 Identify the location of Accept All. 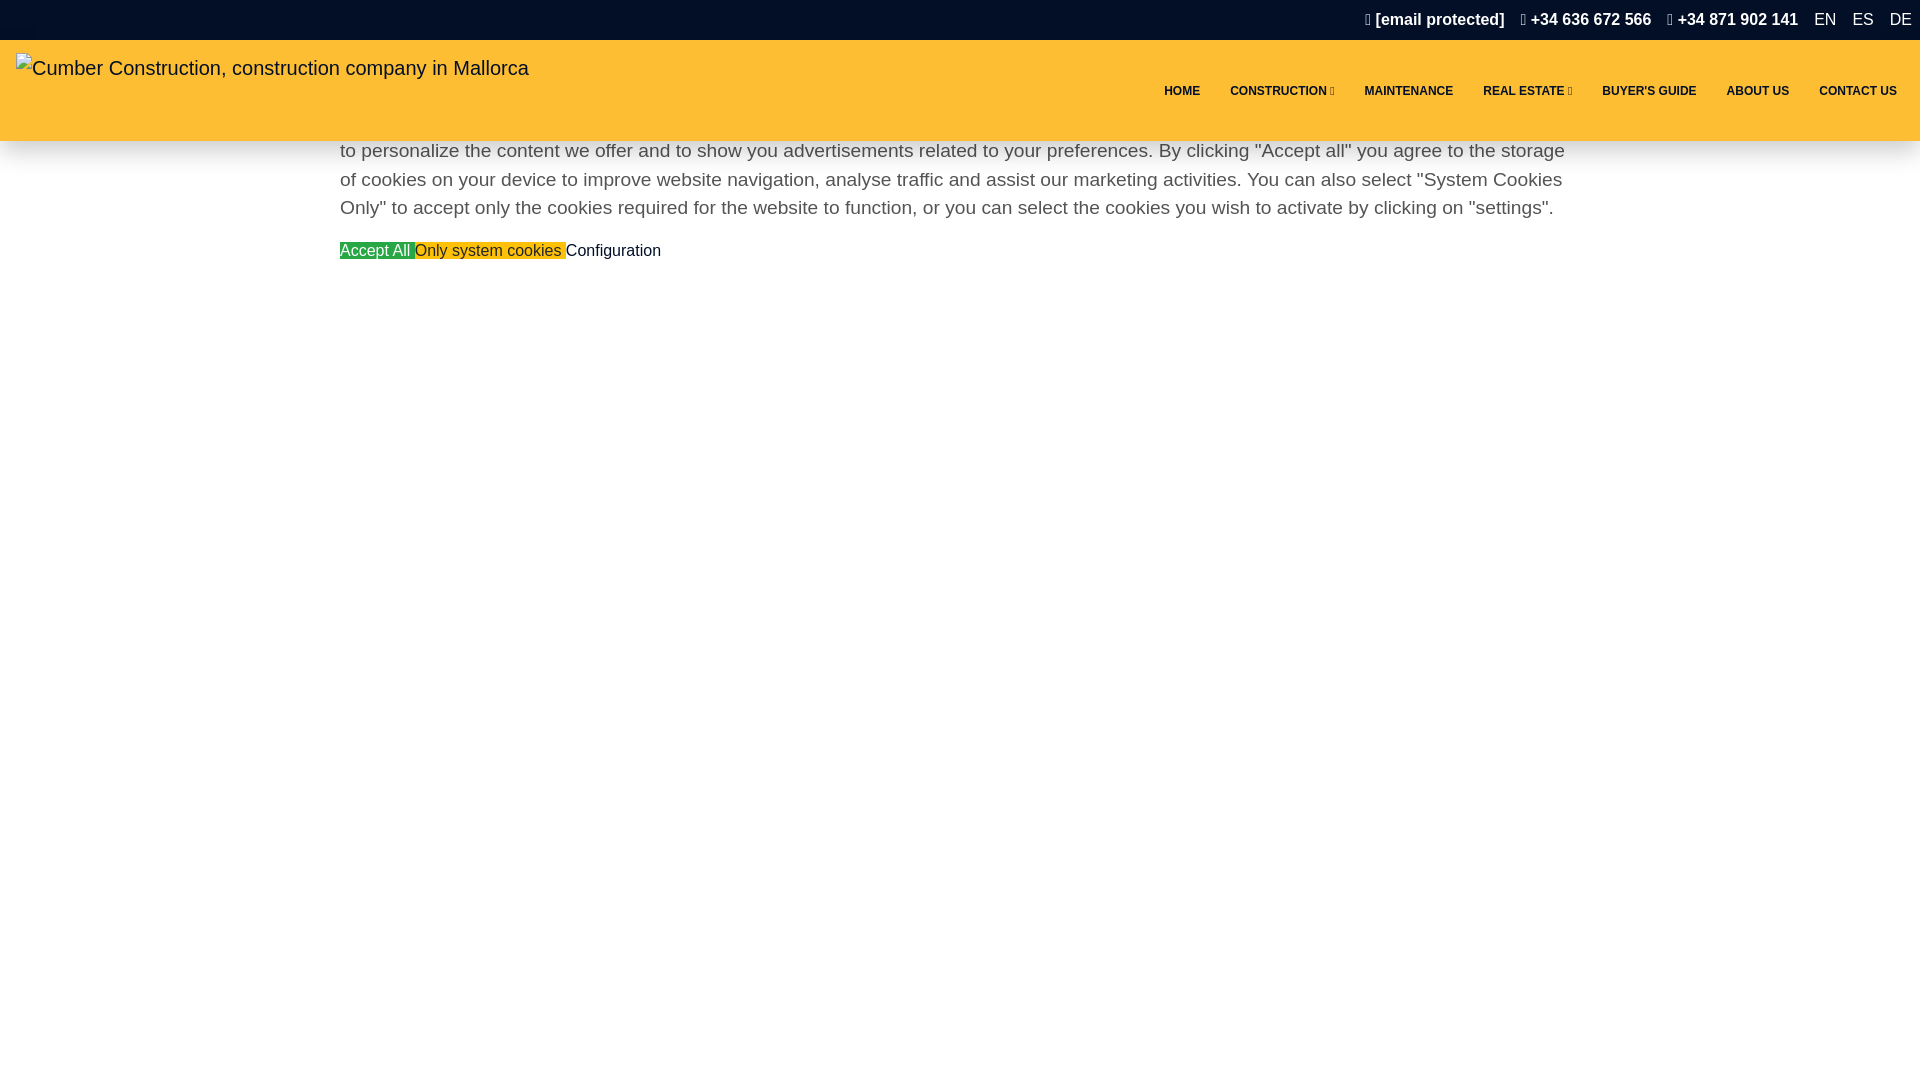
(376, 250).